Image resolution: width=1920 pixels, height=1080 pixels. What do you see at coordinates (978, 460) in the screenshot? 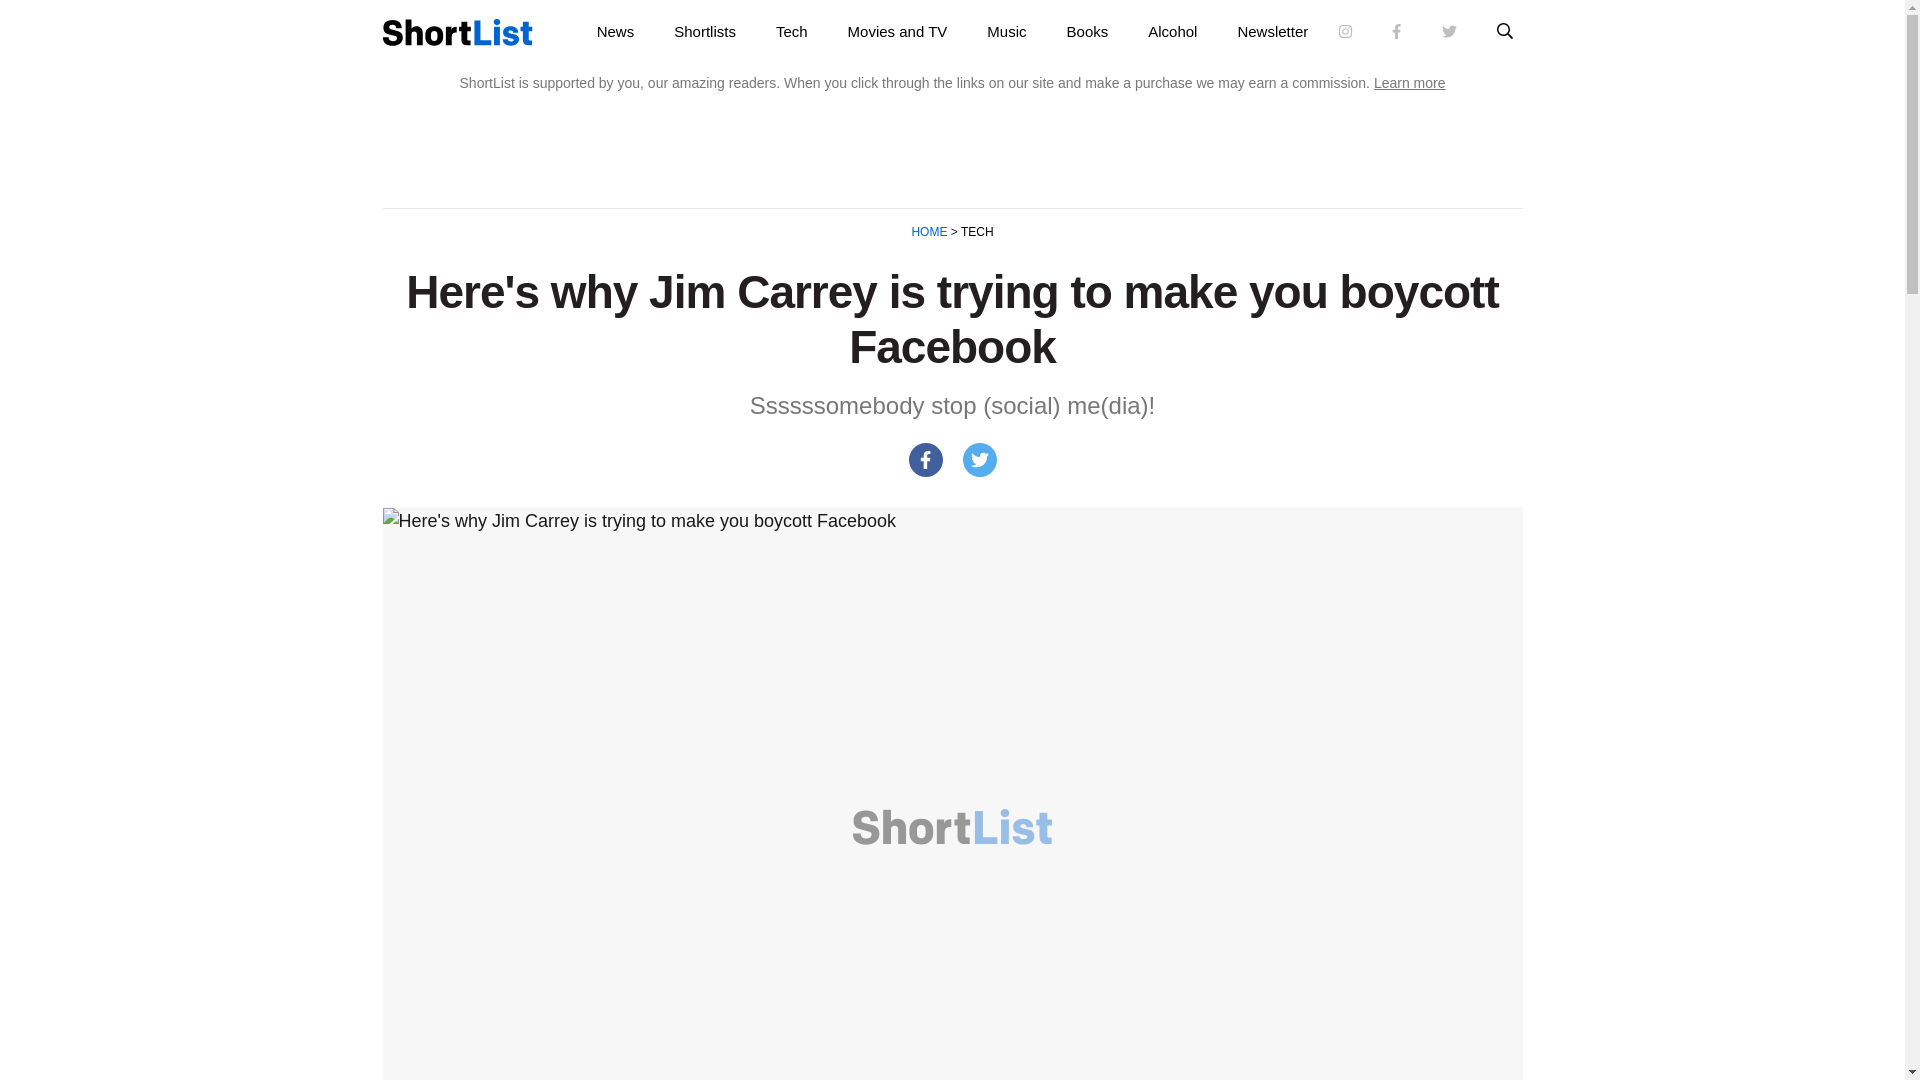
I see `Twitter` at bounding box center [978, 460].